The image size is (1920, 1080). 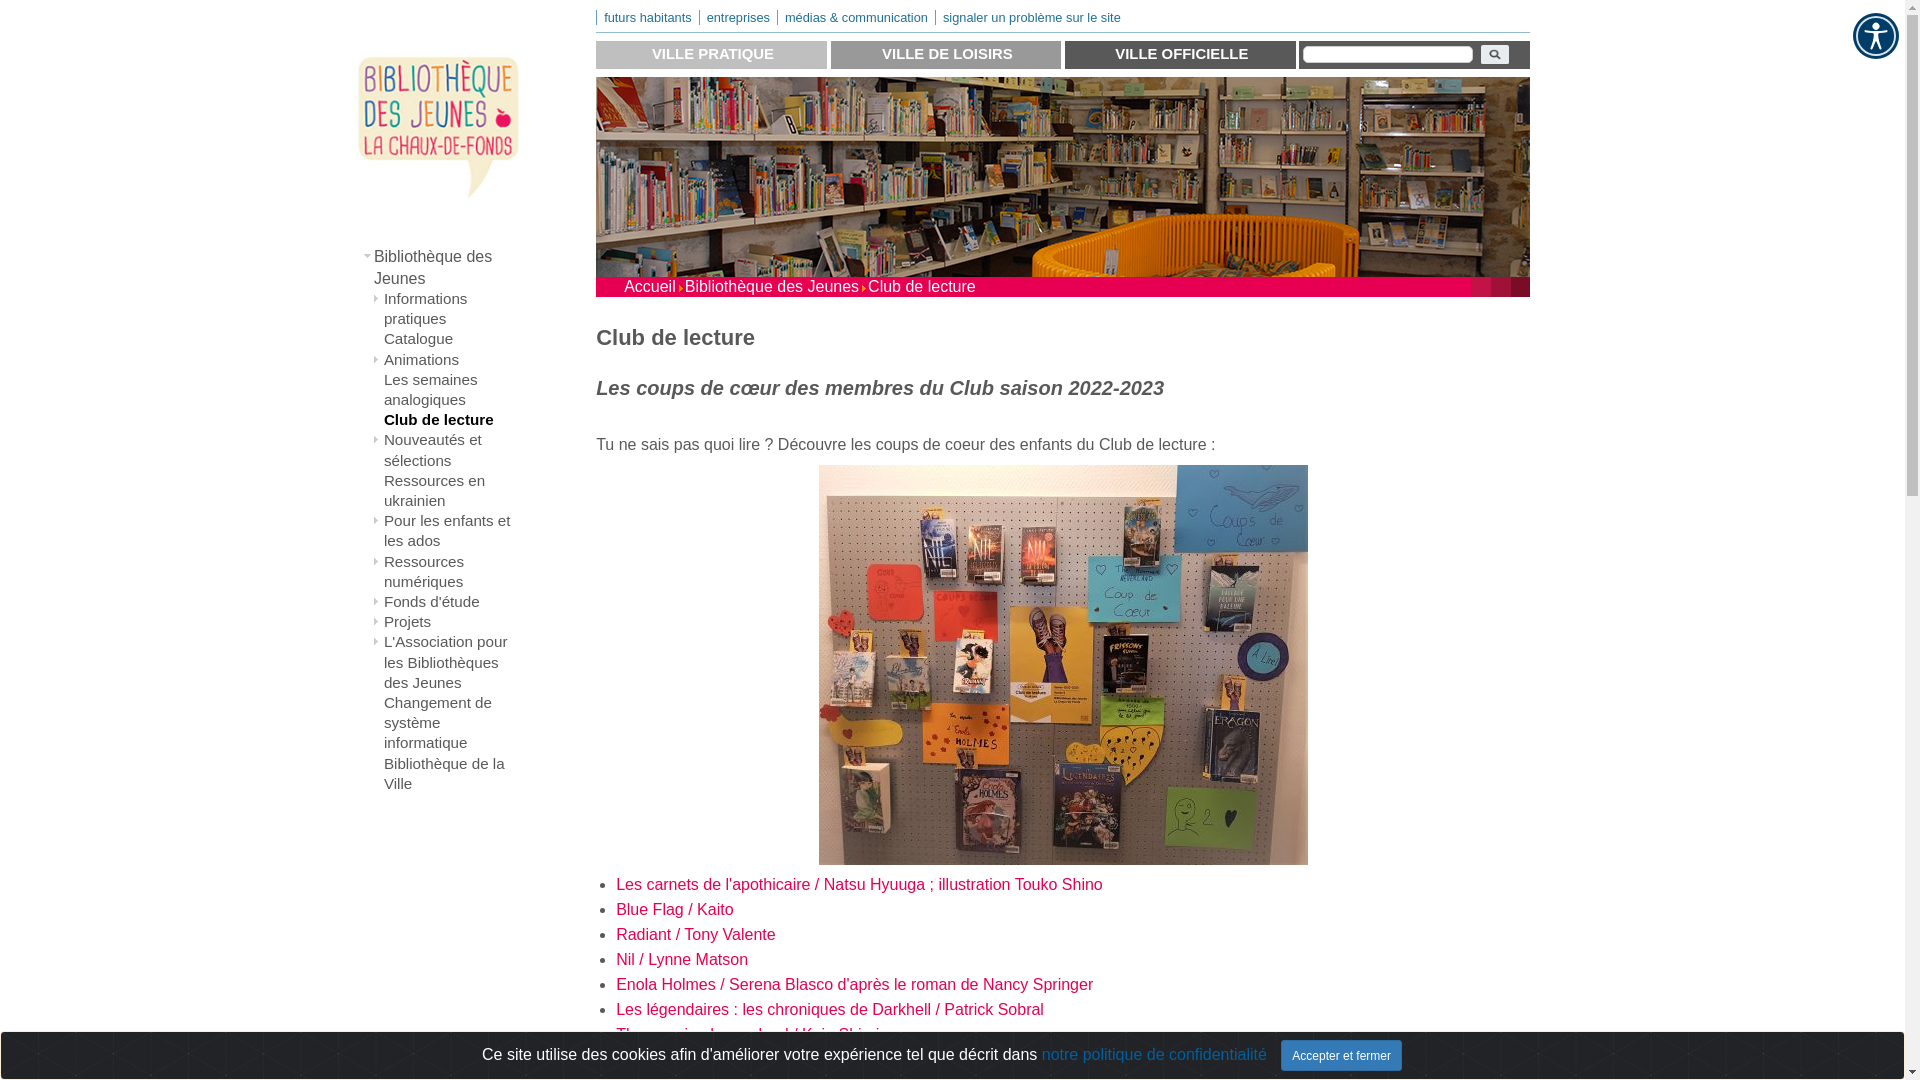 I want to click on Les semaines analogiques, so click(x=452, y=390).